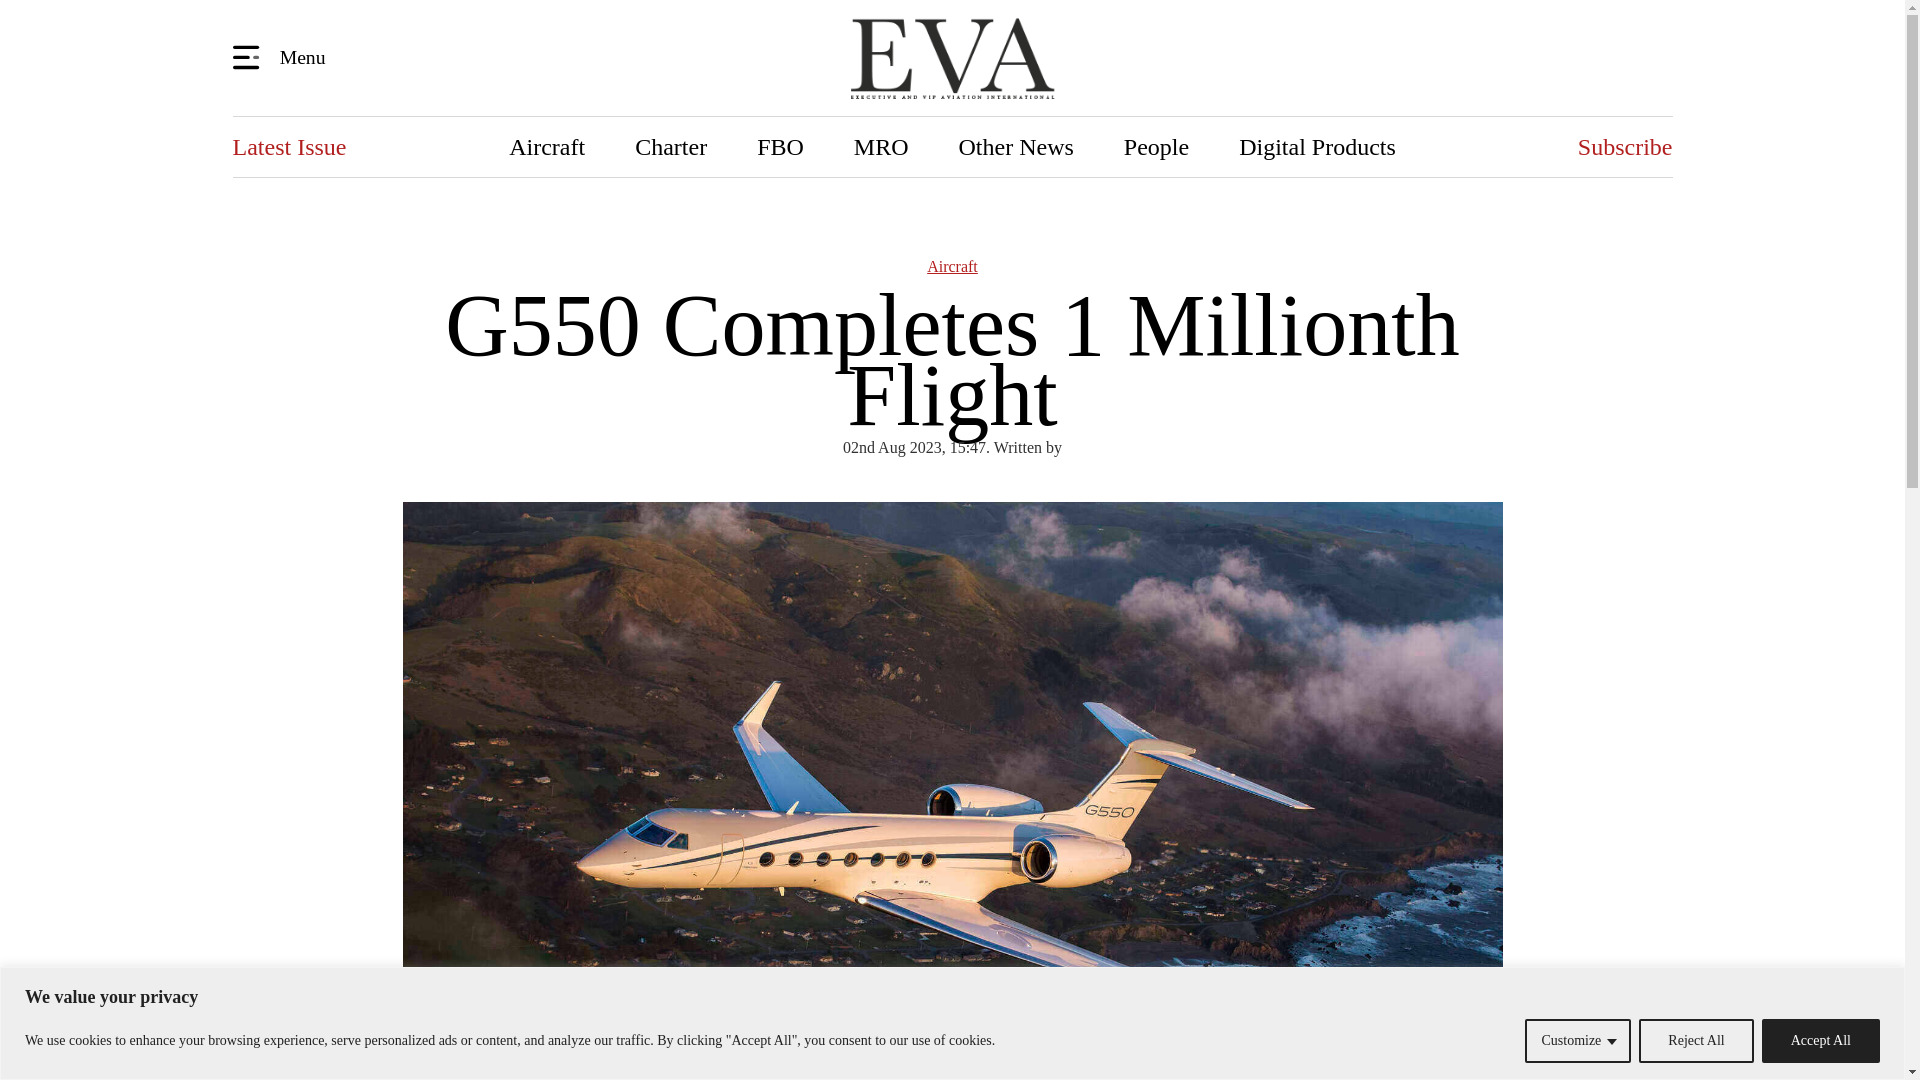  Describe the element at coordinates (780, 146) in the screenshot. I see `FBO` at that location.